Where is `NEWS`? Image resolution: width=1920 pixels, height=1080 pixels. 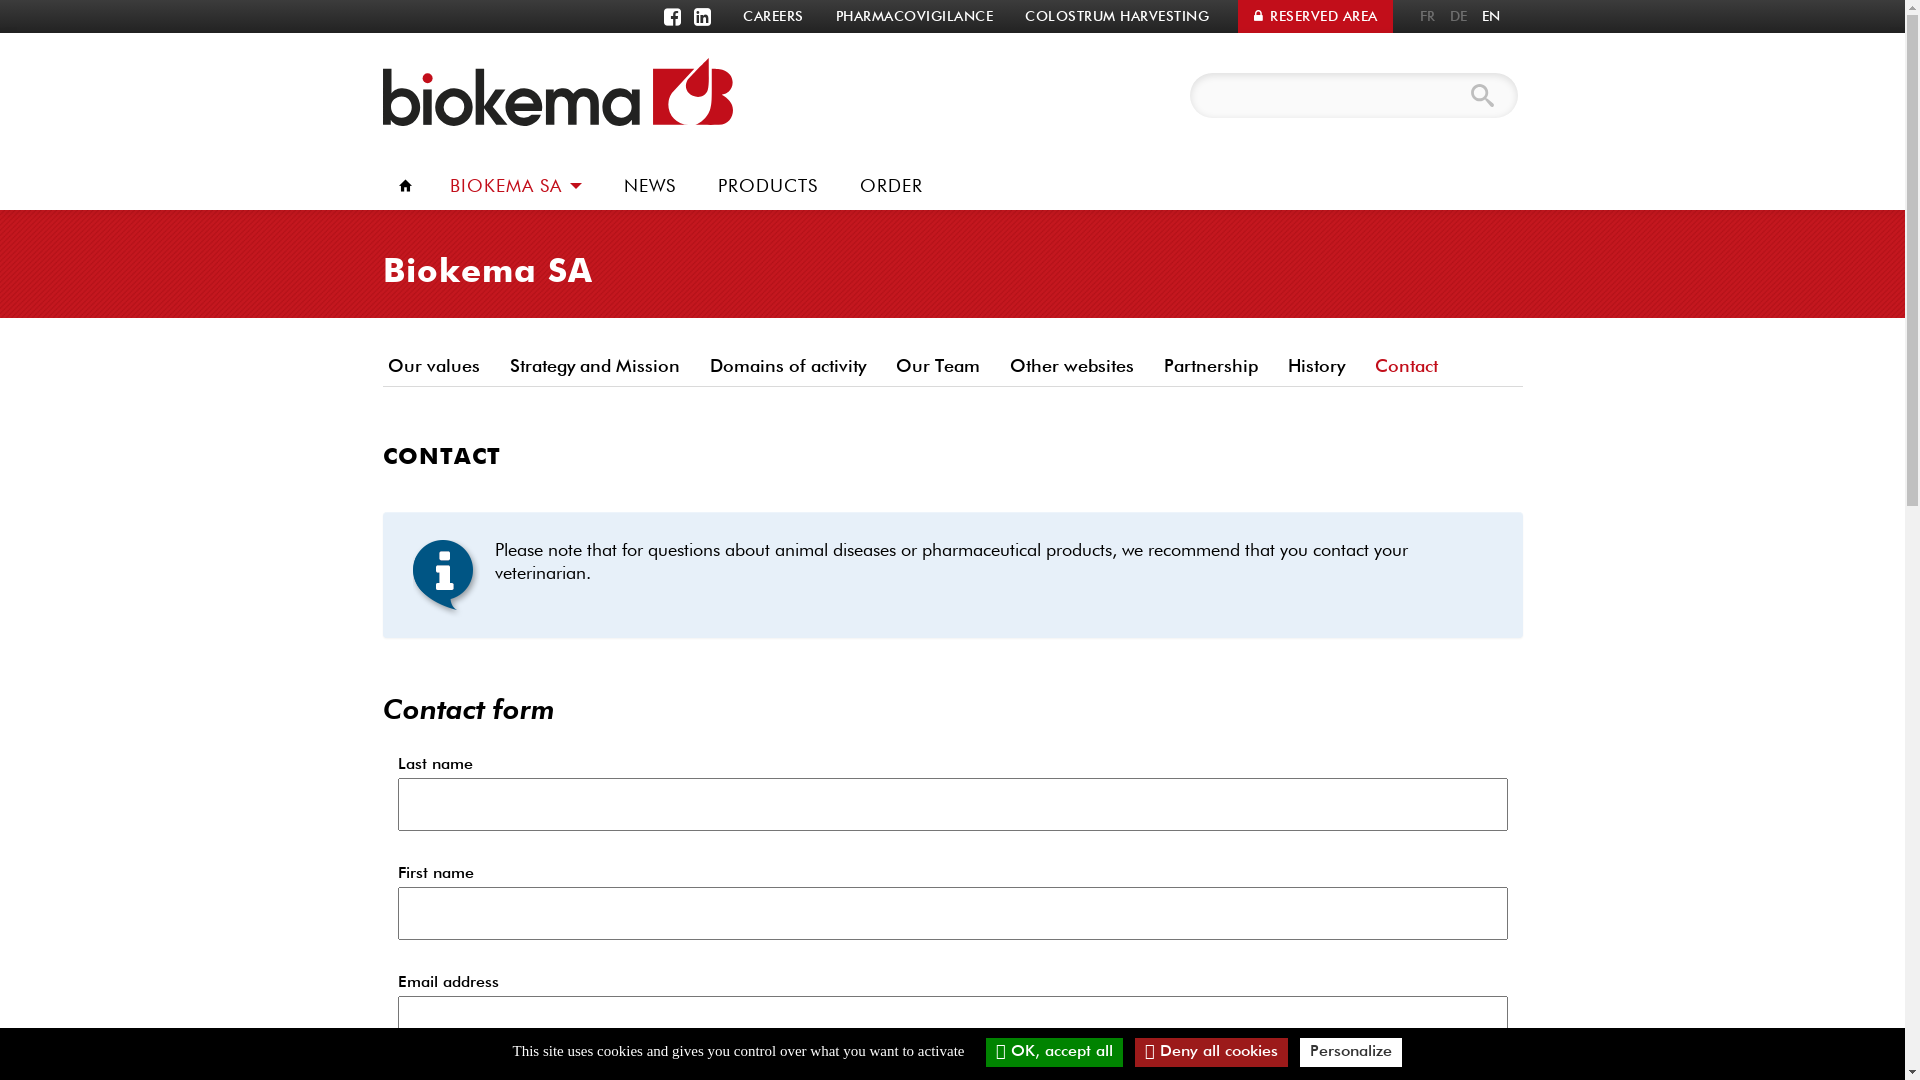
NEWS is located at coordinates (649, 186).